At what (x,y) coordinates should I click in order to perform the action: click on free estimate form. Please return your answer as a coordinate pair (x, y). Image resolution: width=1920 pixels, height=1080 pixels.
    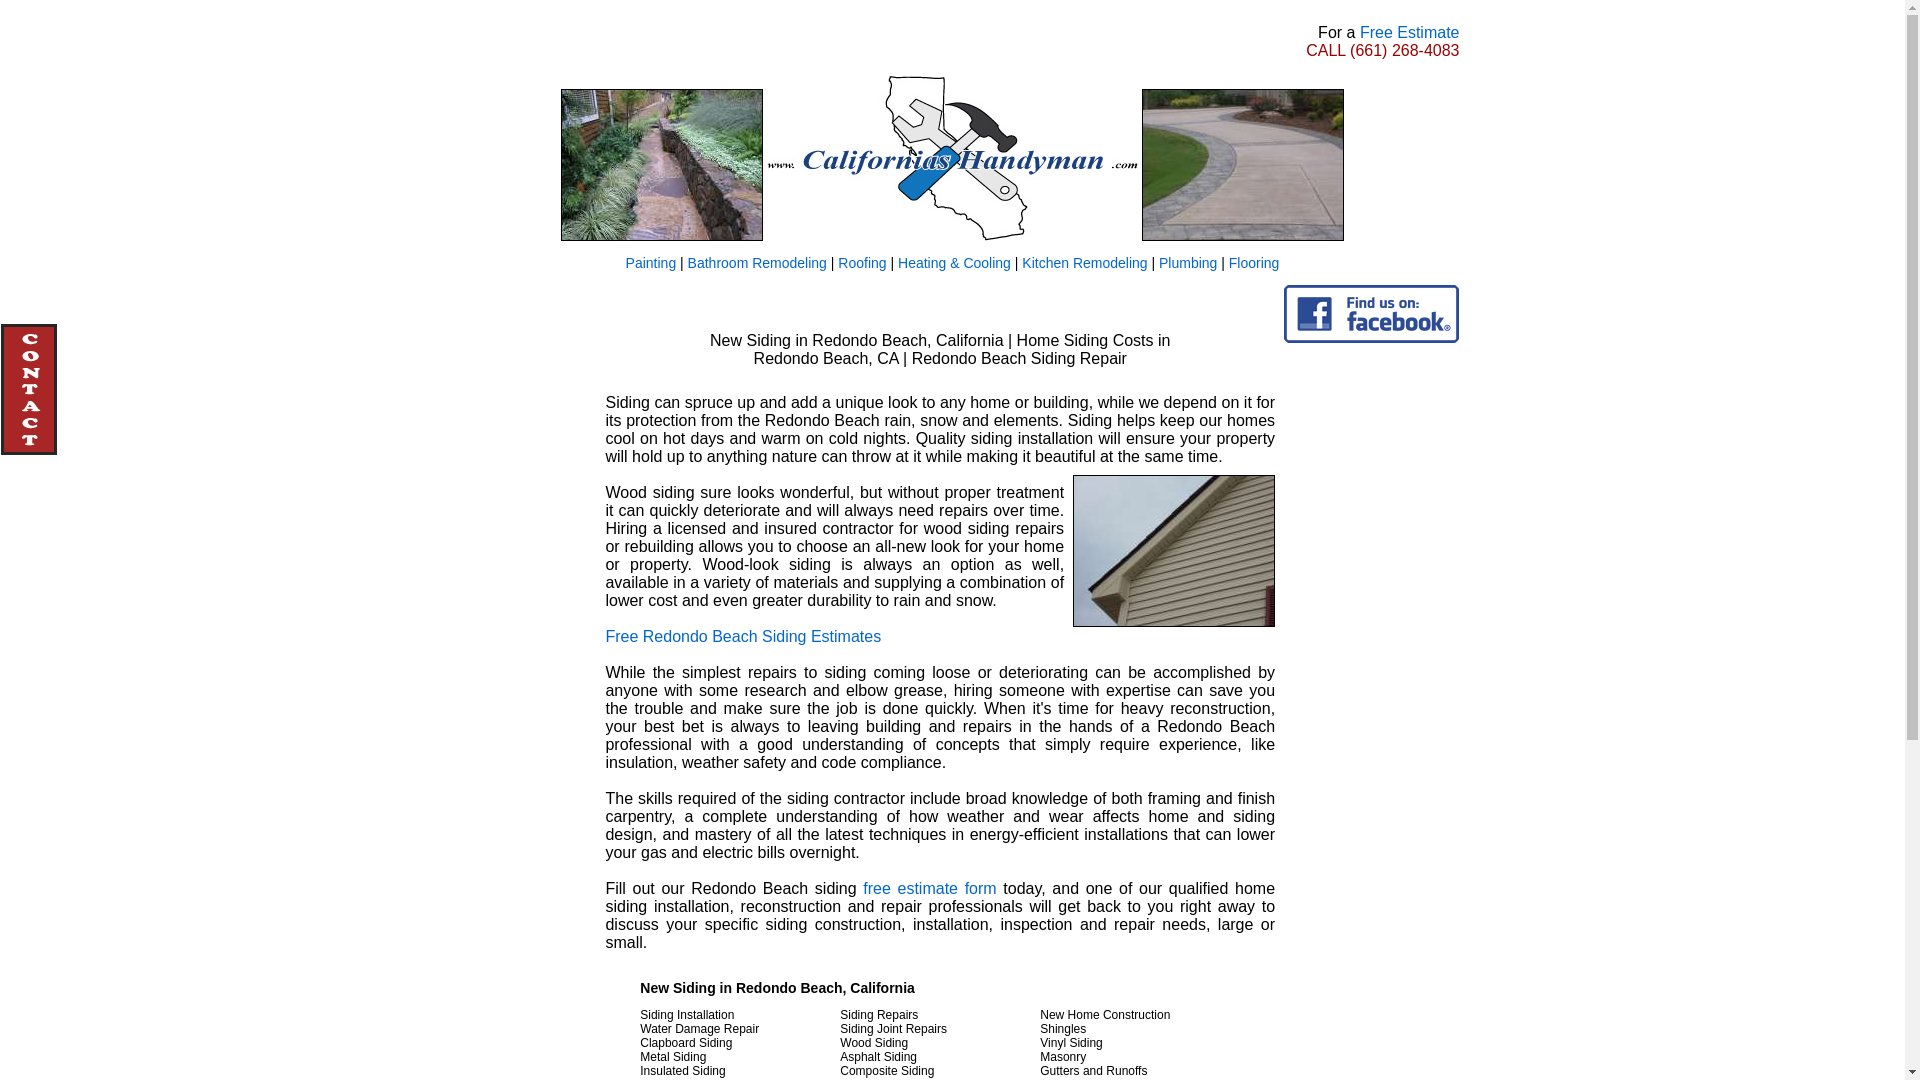
    Looking at the image, I should click on (929, 888).